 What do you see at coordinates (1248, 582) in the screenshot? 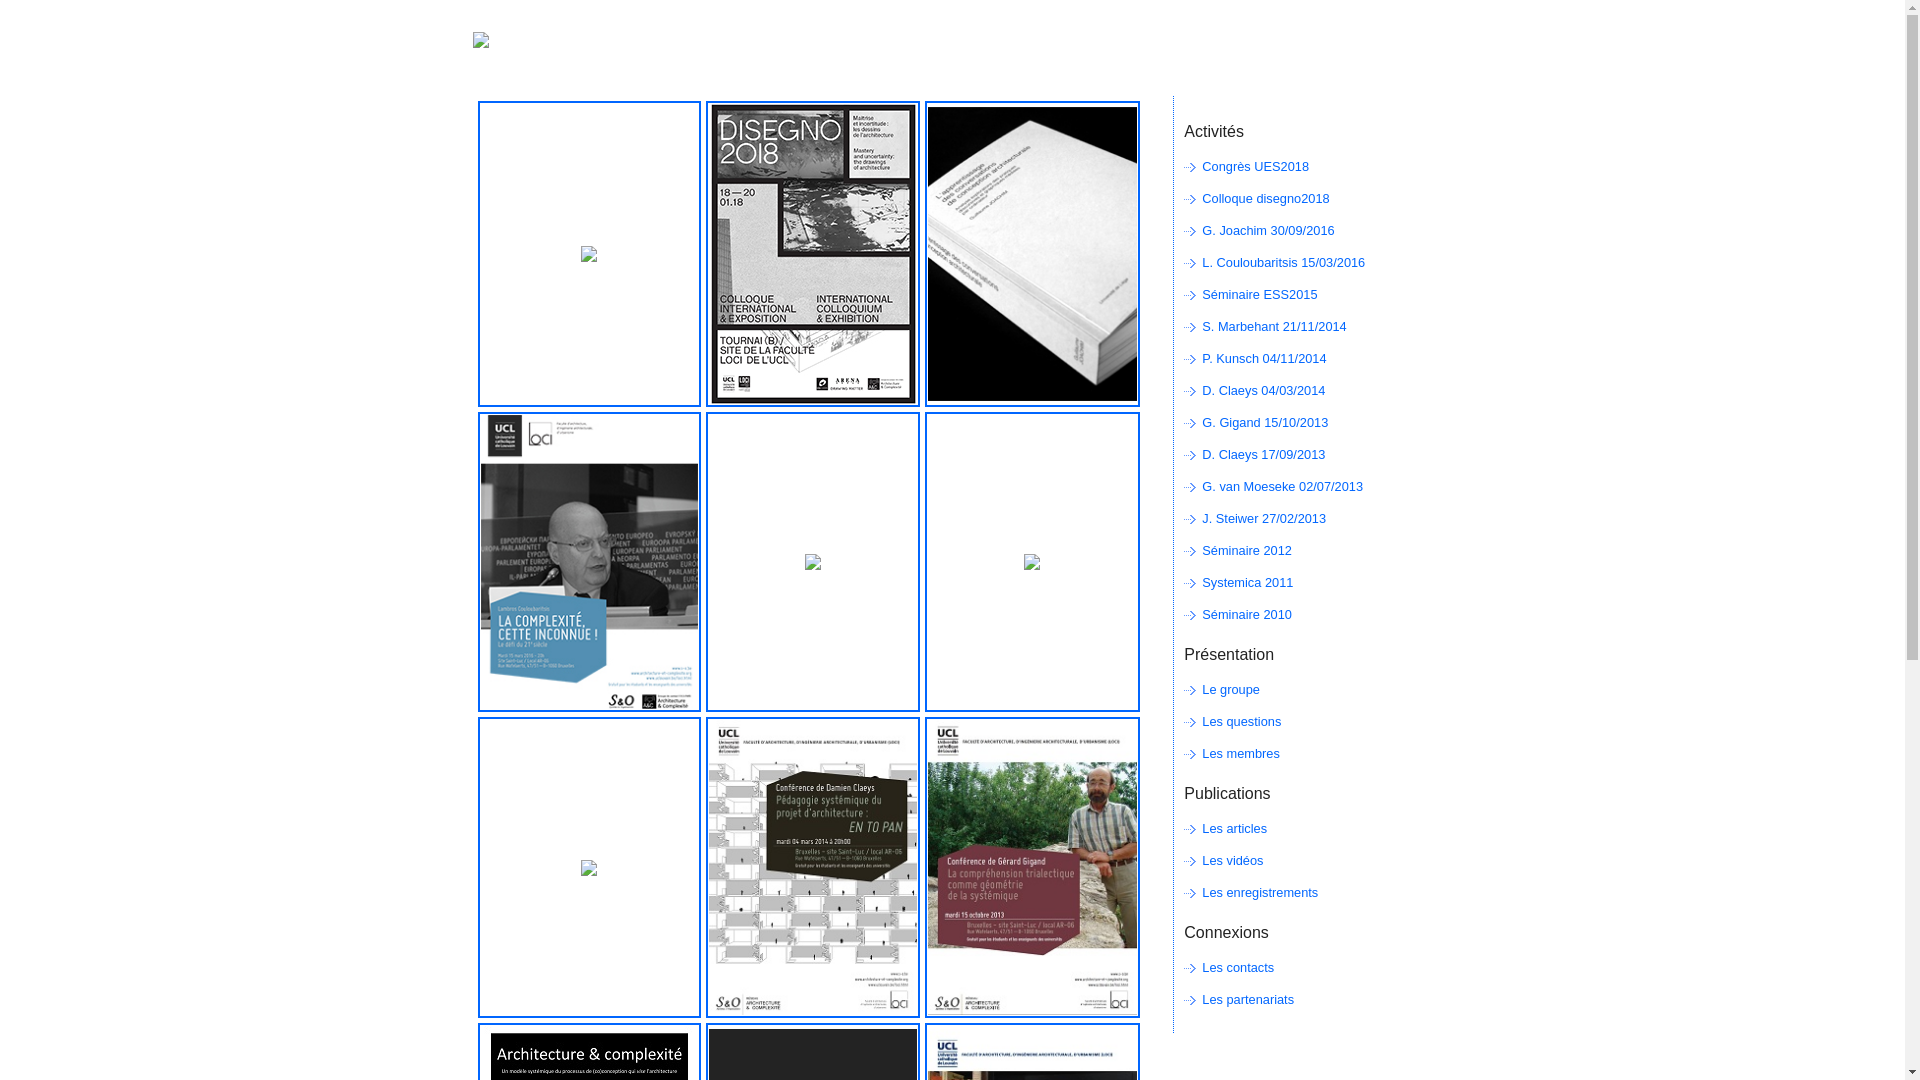
I see `Systemica 2011` at bounding box center [1248, 582].